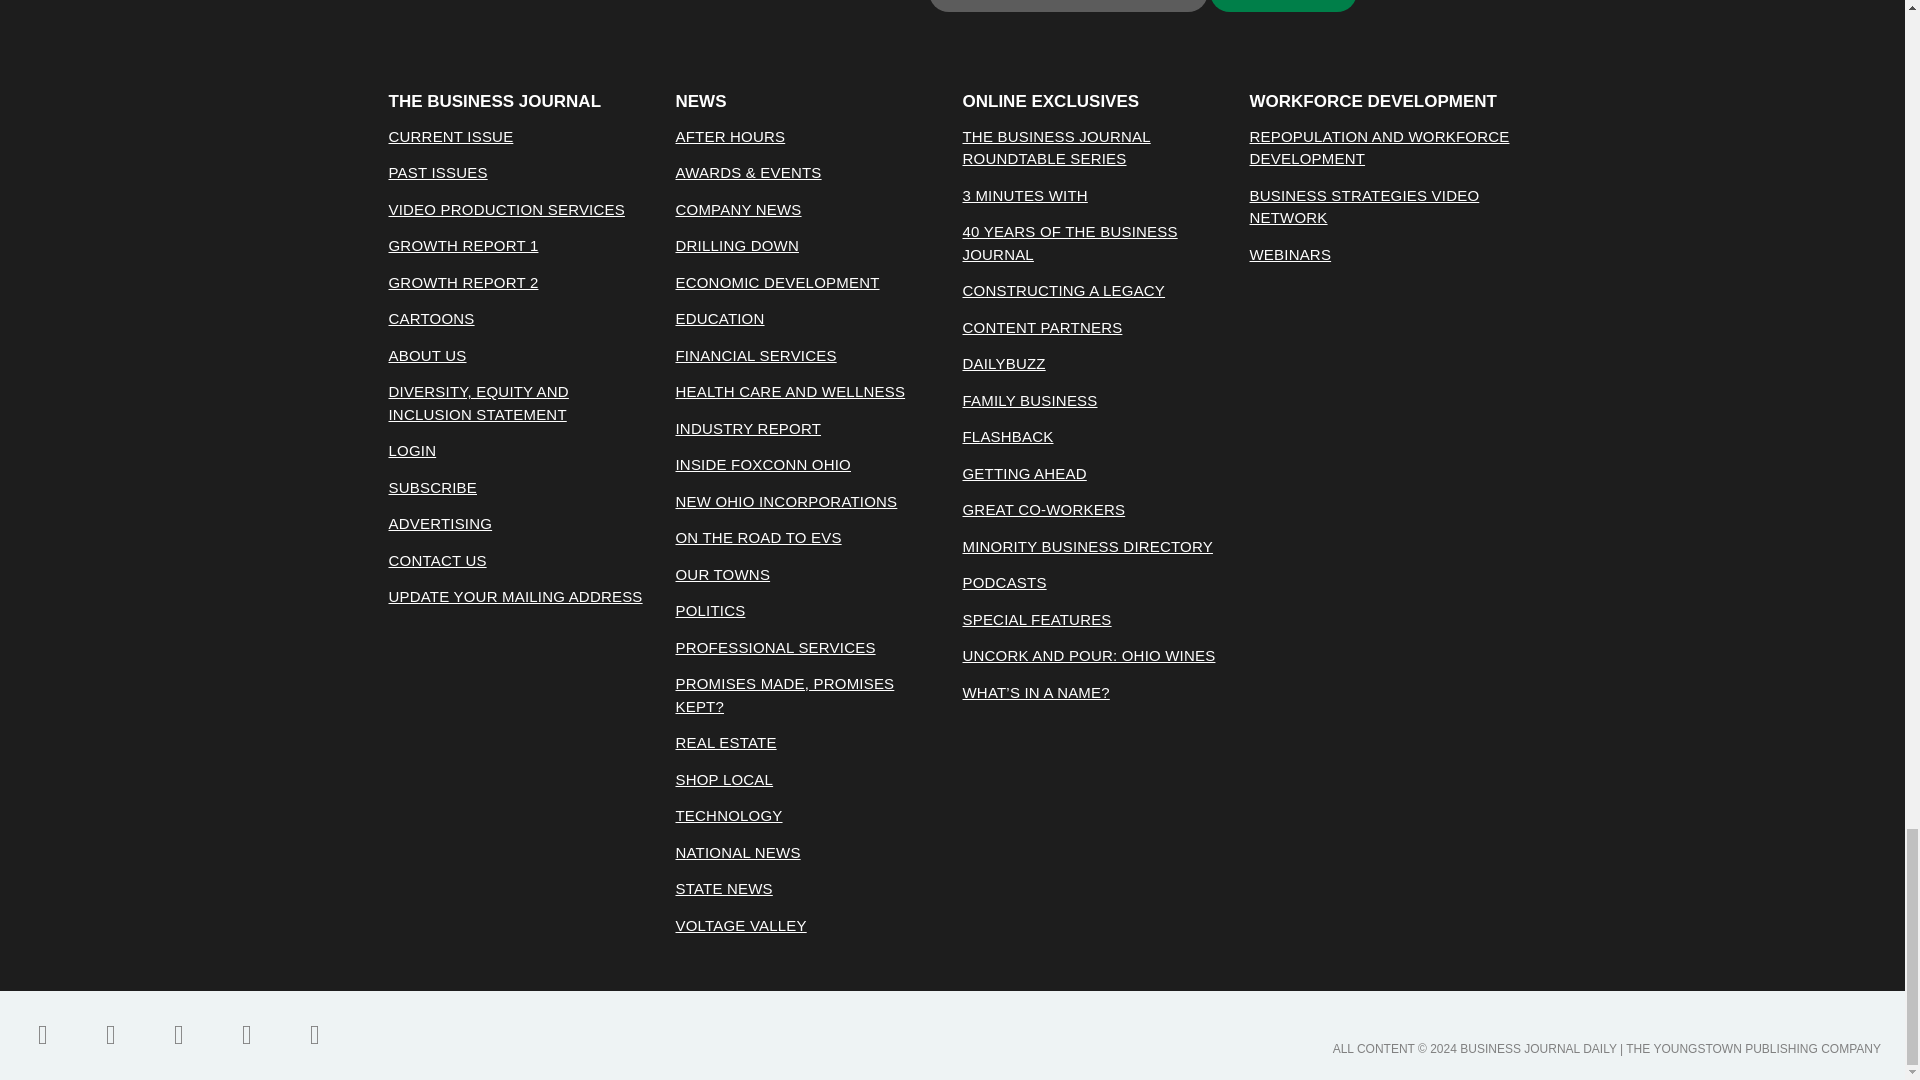 The width and height of the screenshot is (1920, 1080). Describe the element at coordinates (1283, 6) in the screenshot. I see `Sign Up` at that location.